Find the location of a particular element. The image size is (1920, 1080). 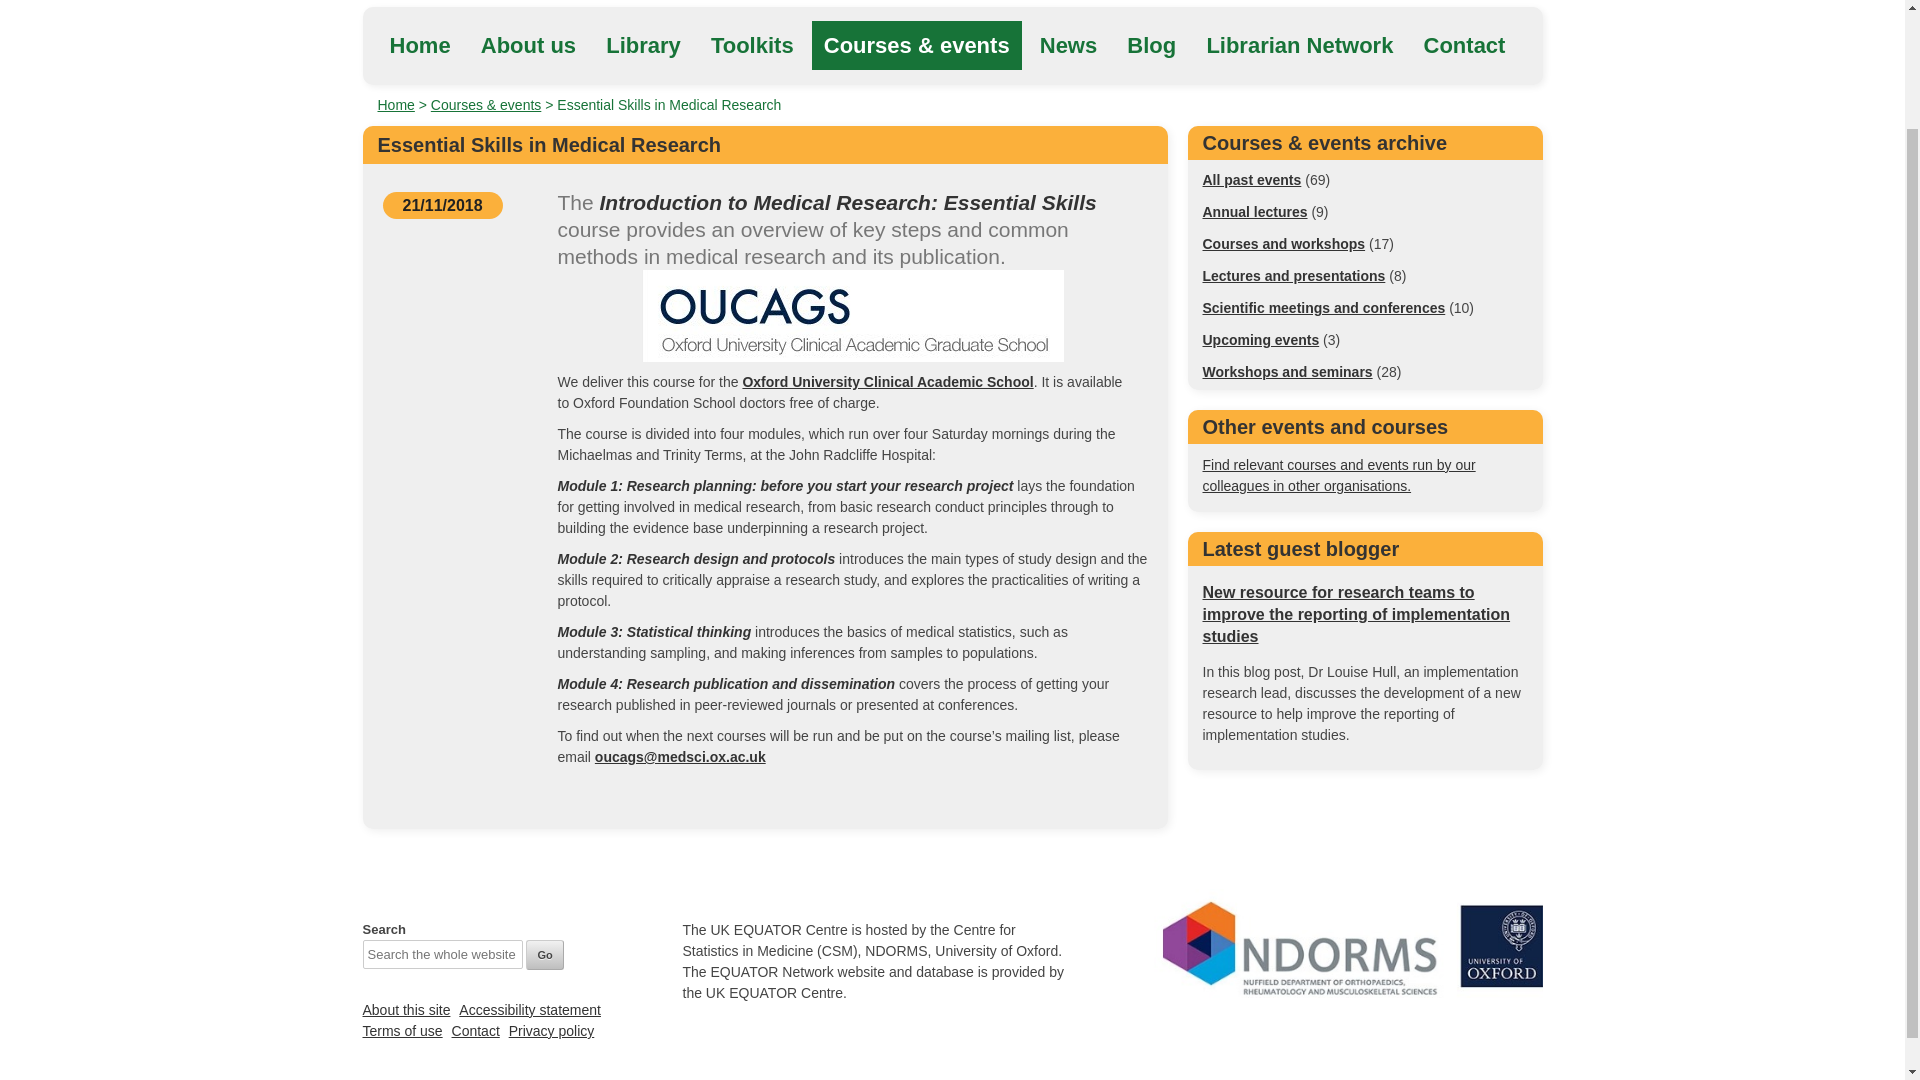

Lectures and presentations is located at coordinates (1292, 276).